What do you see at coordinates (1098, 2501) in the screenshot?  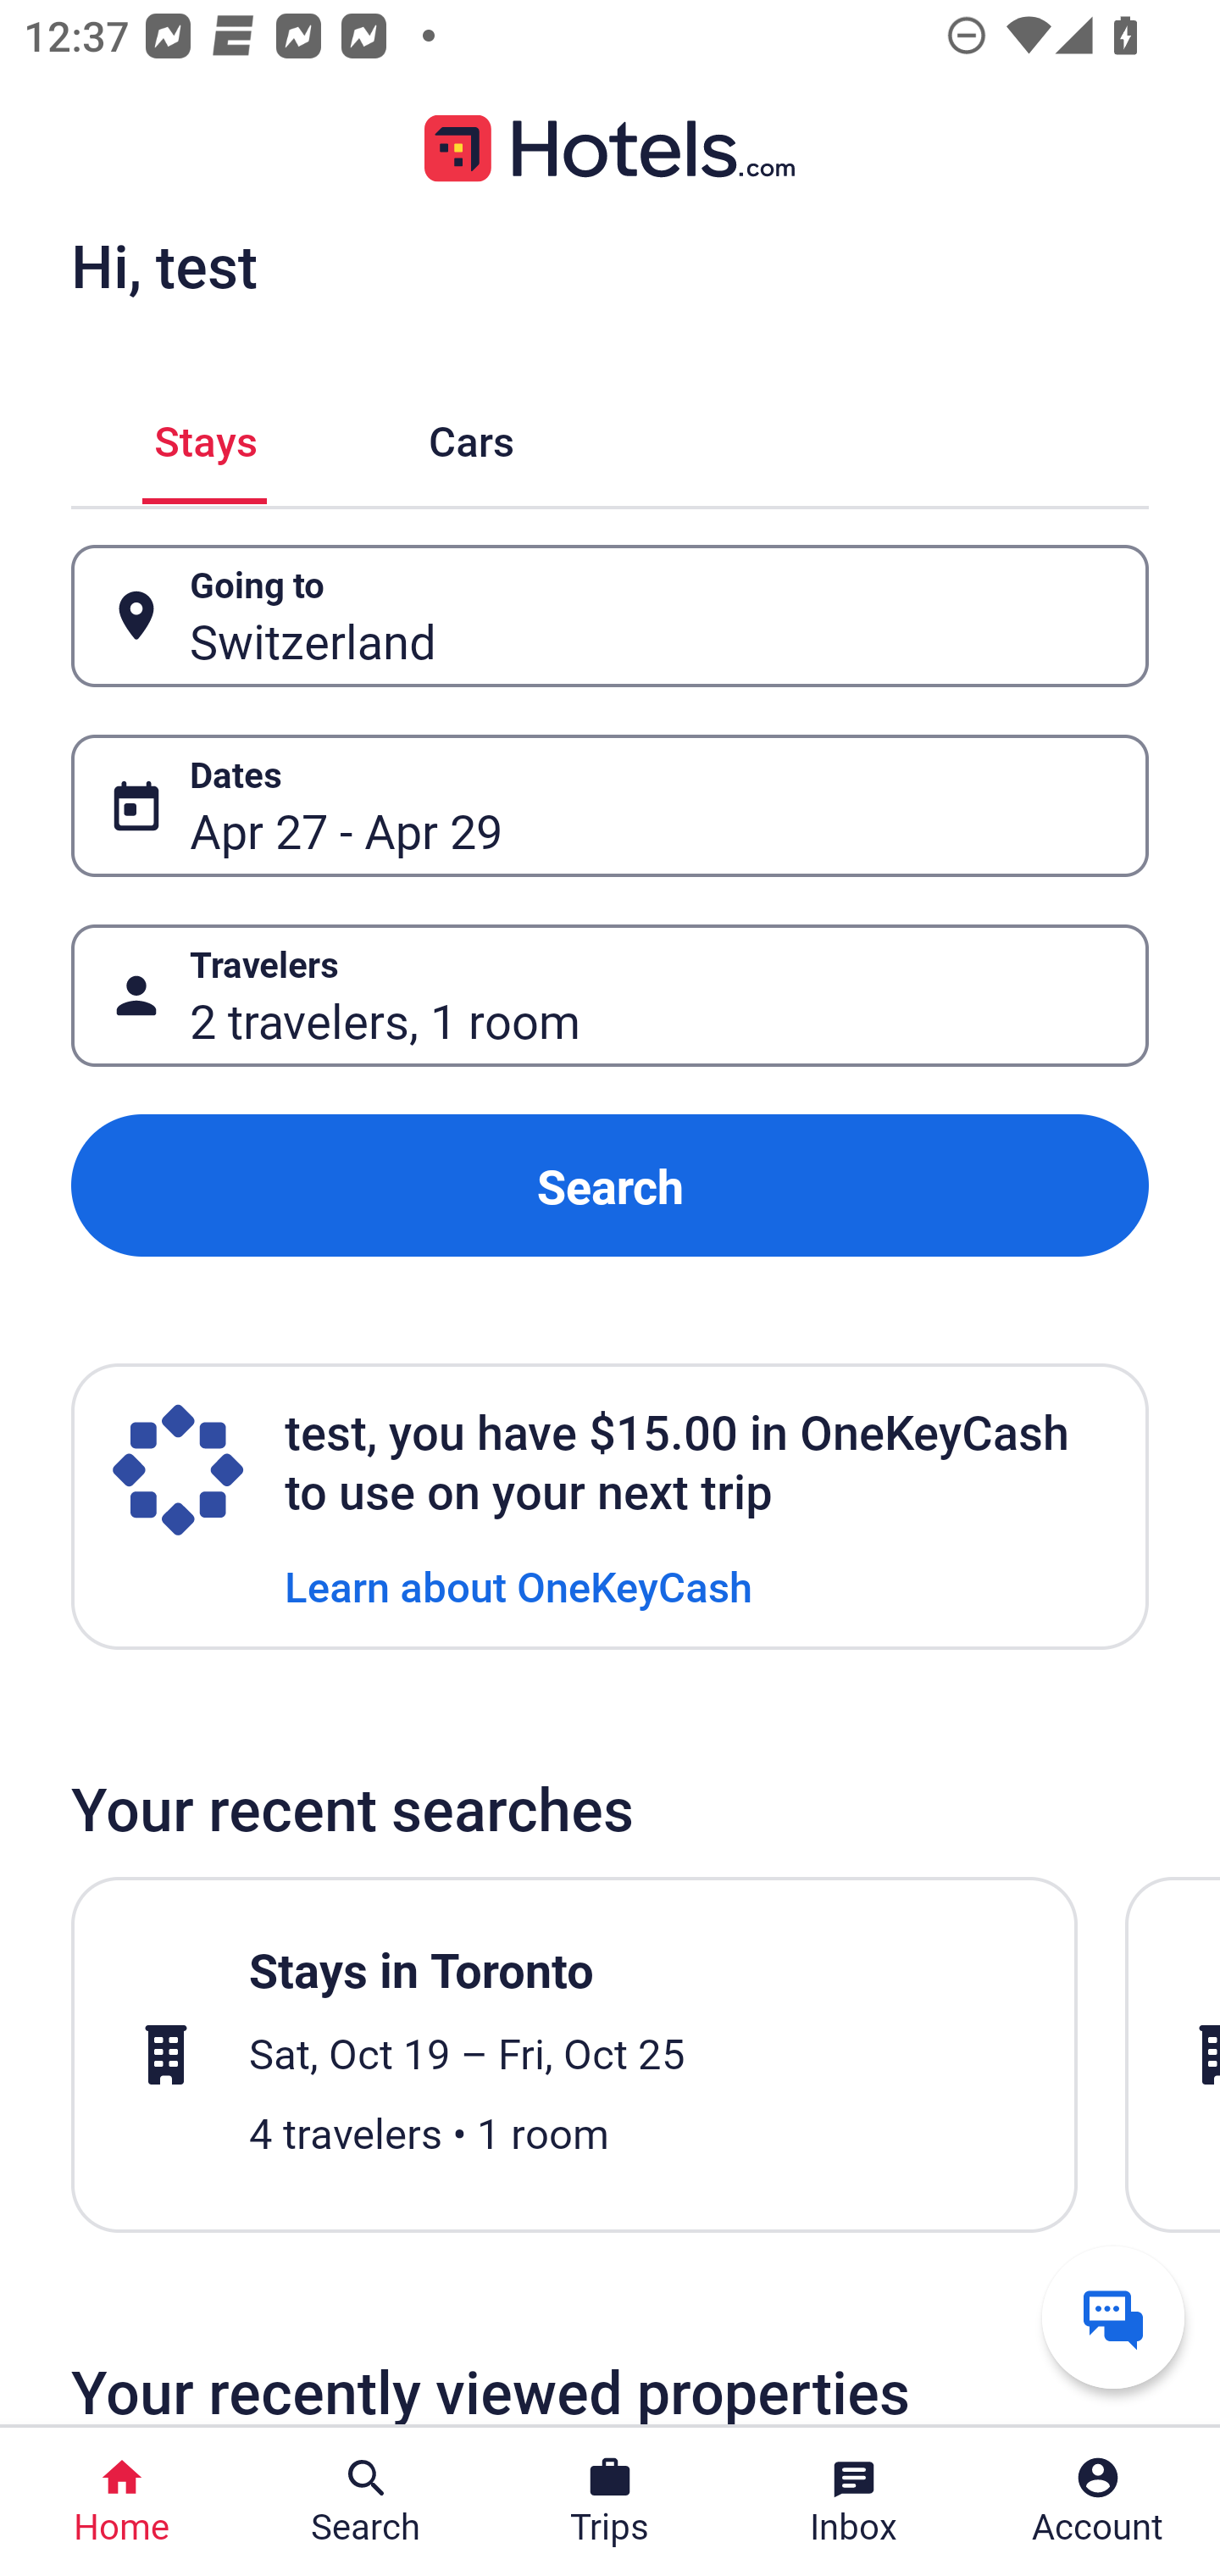 I see `Account Profile. Button` at bounding box center [1098, 2501].